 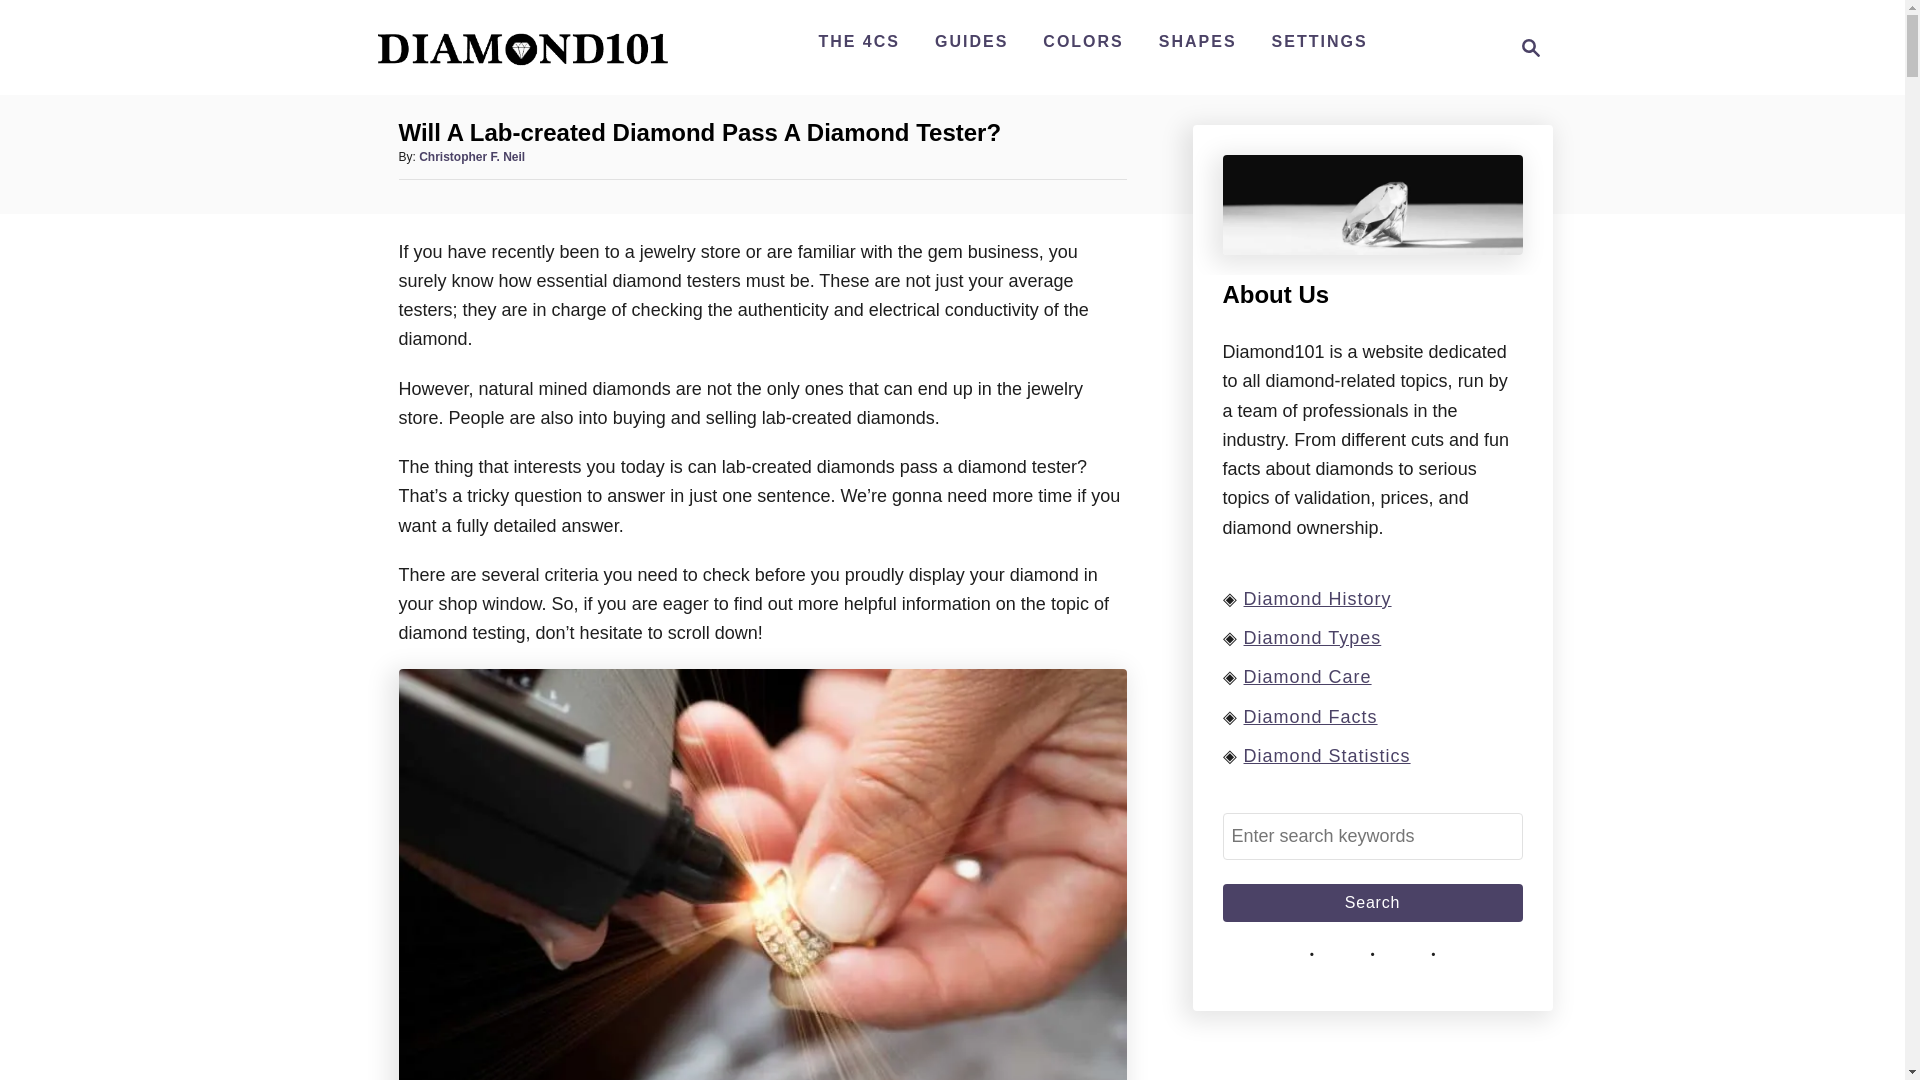 What do you see at coordinates (1524, 48) in the screenshot?
I see `GUIDES` at bounding box center [1524, 48].